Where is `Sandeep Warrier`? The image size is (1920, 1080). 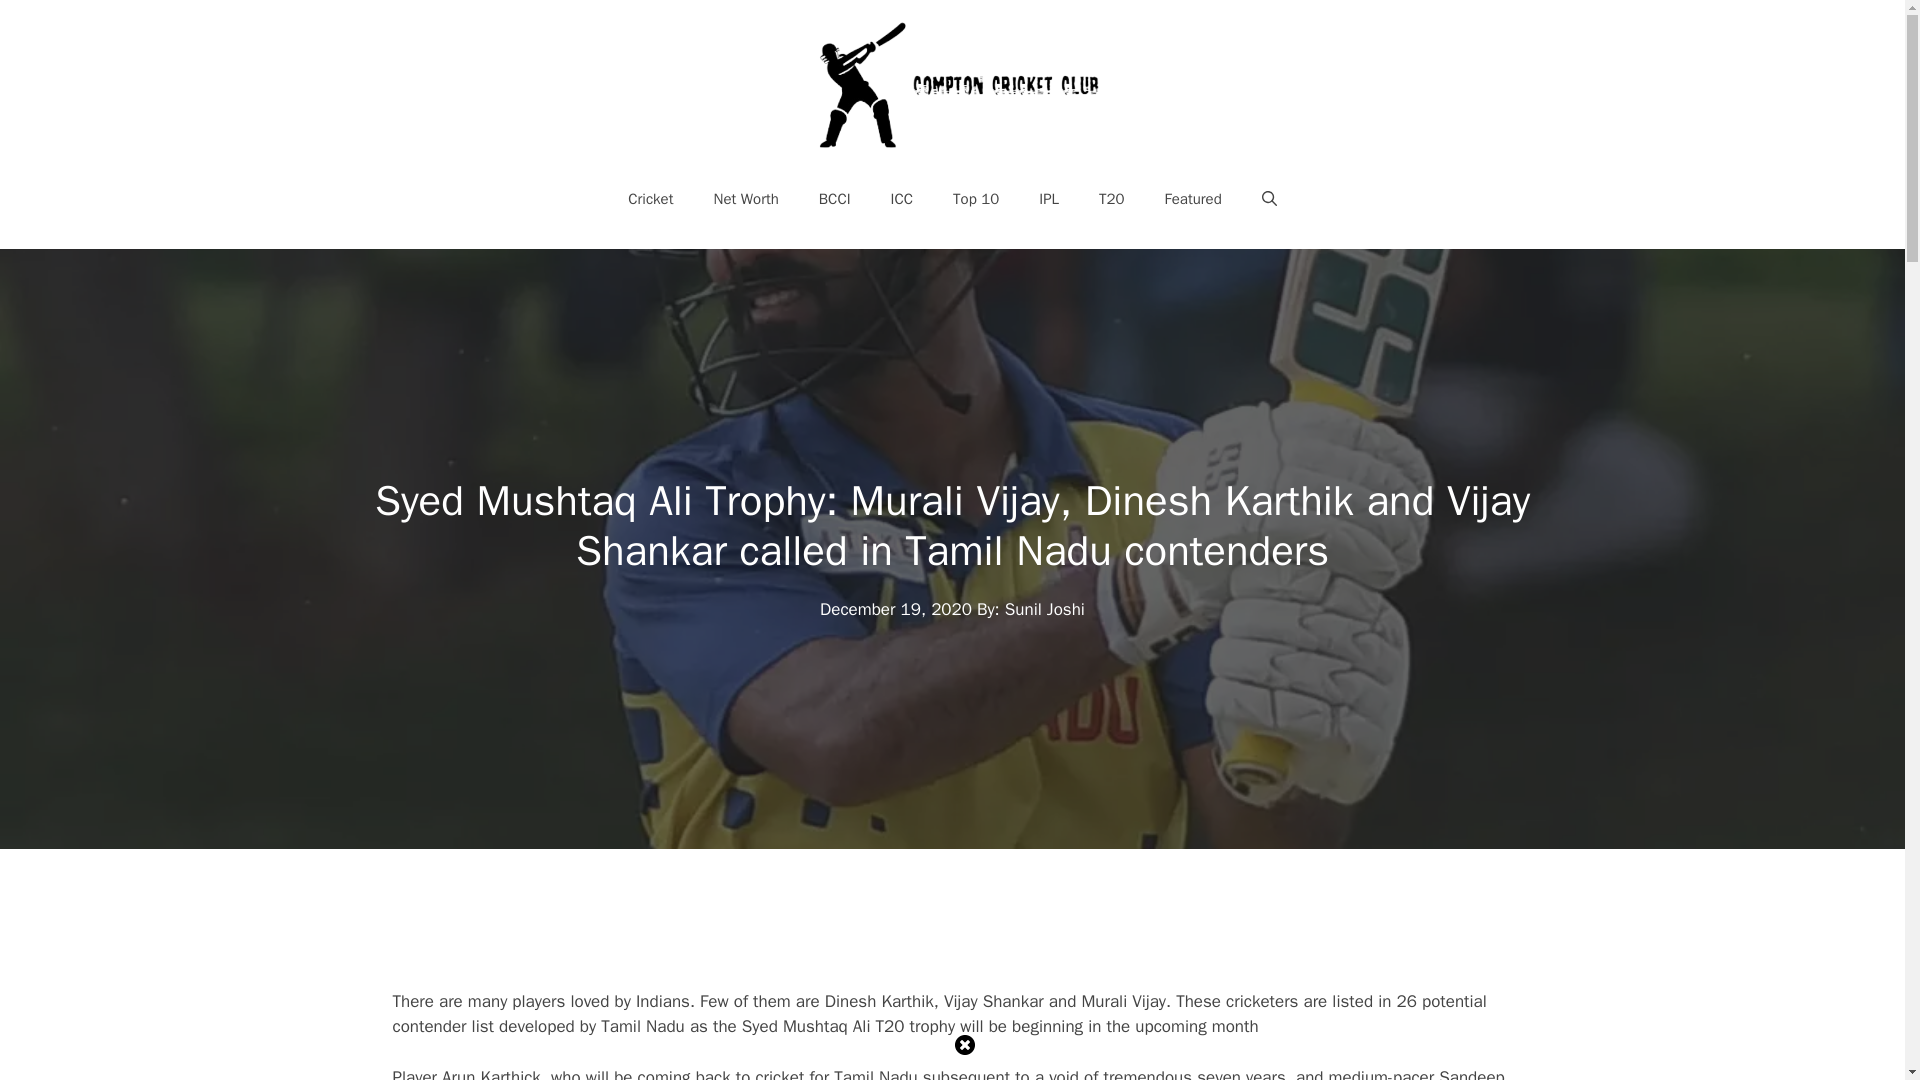 Sandeep Warrier is located at coordinates (947, 1074).